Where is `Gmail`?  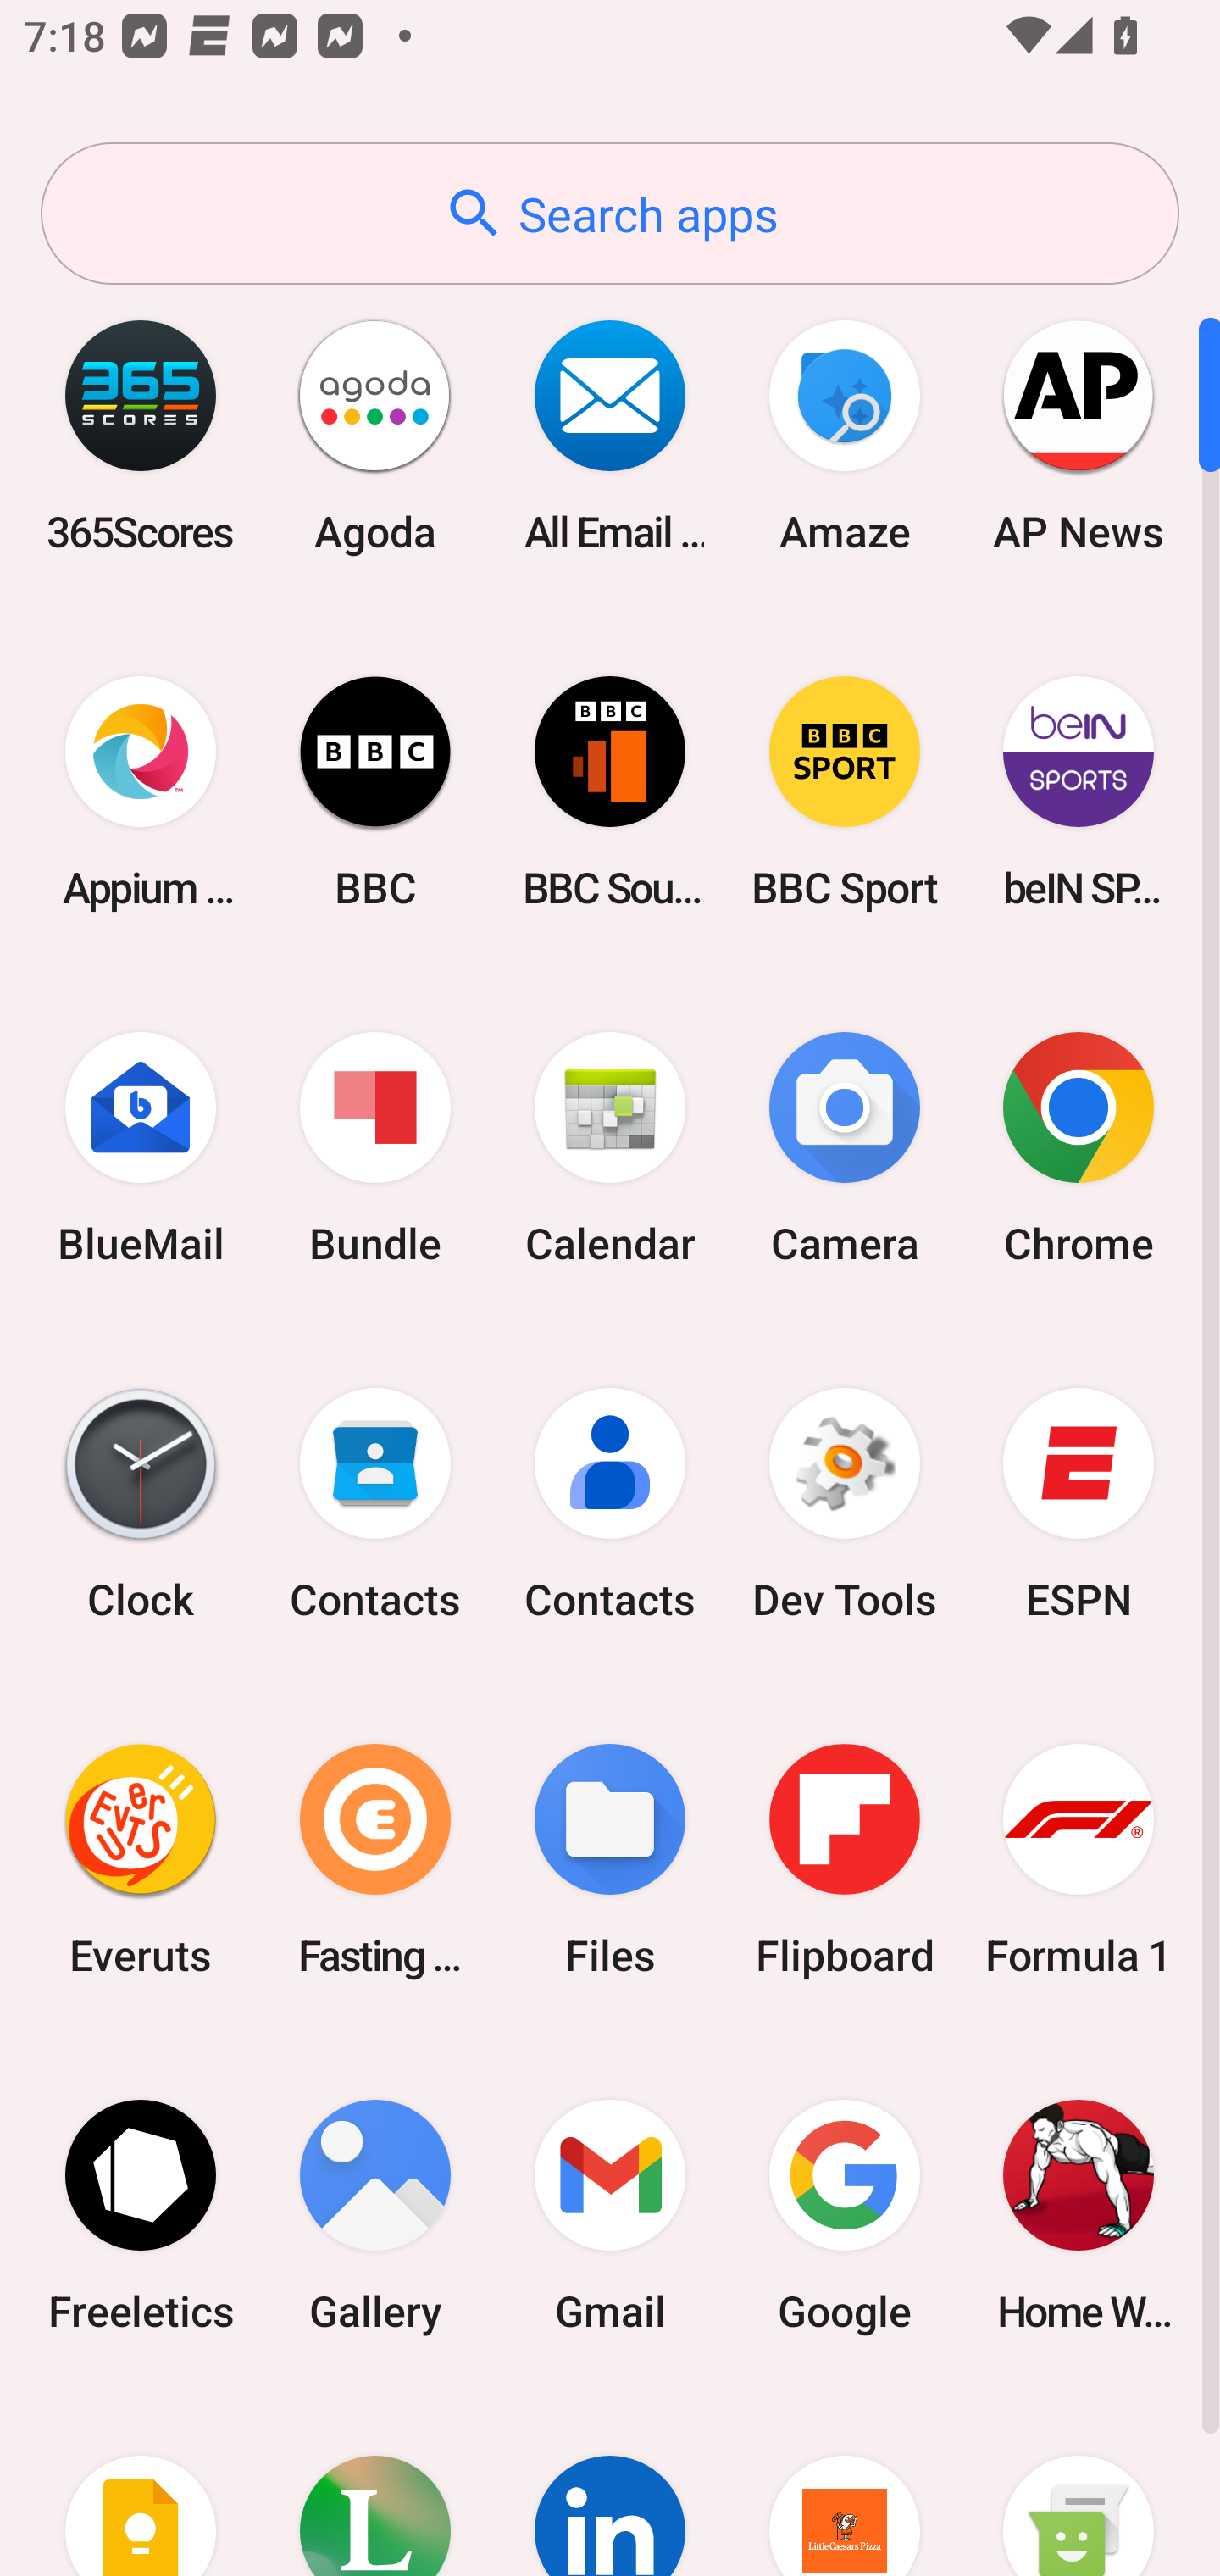
Gmail is located at coordinates (610, 2215).